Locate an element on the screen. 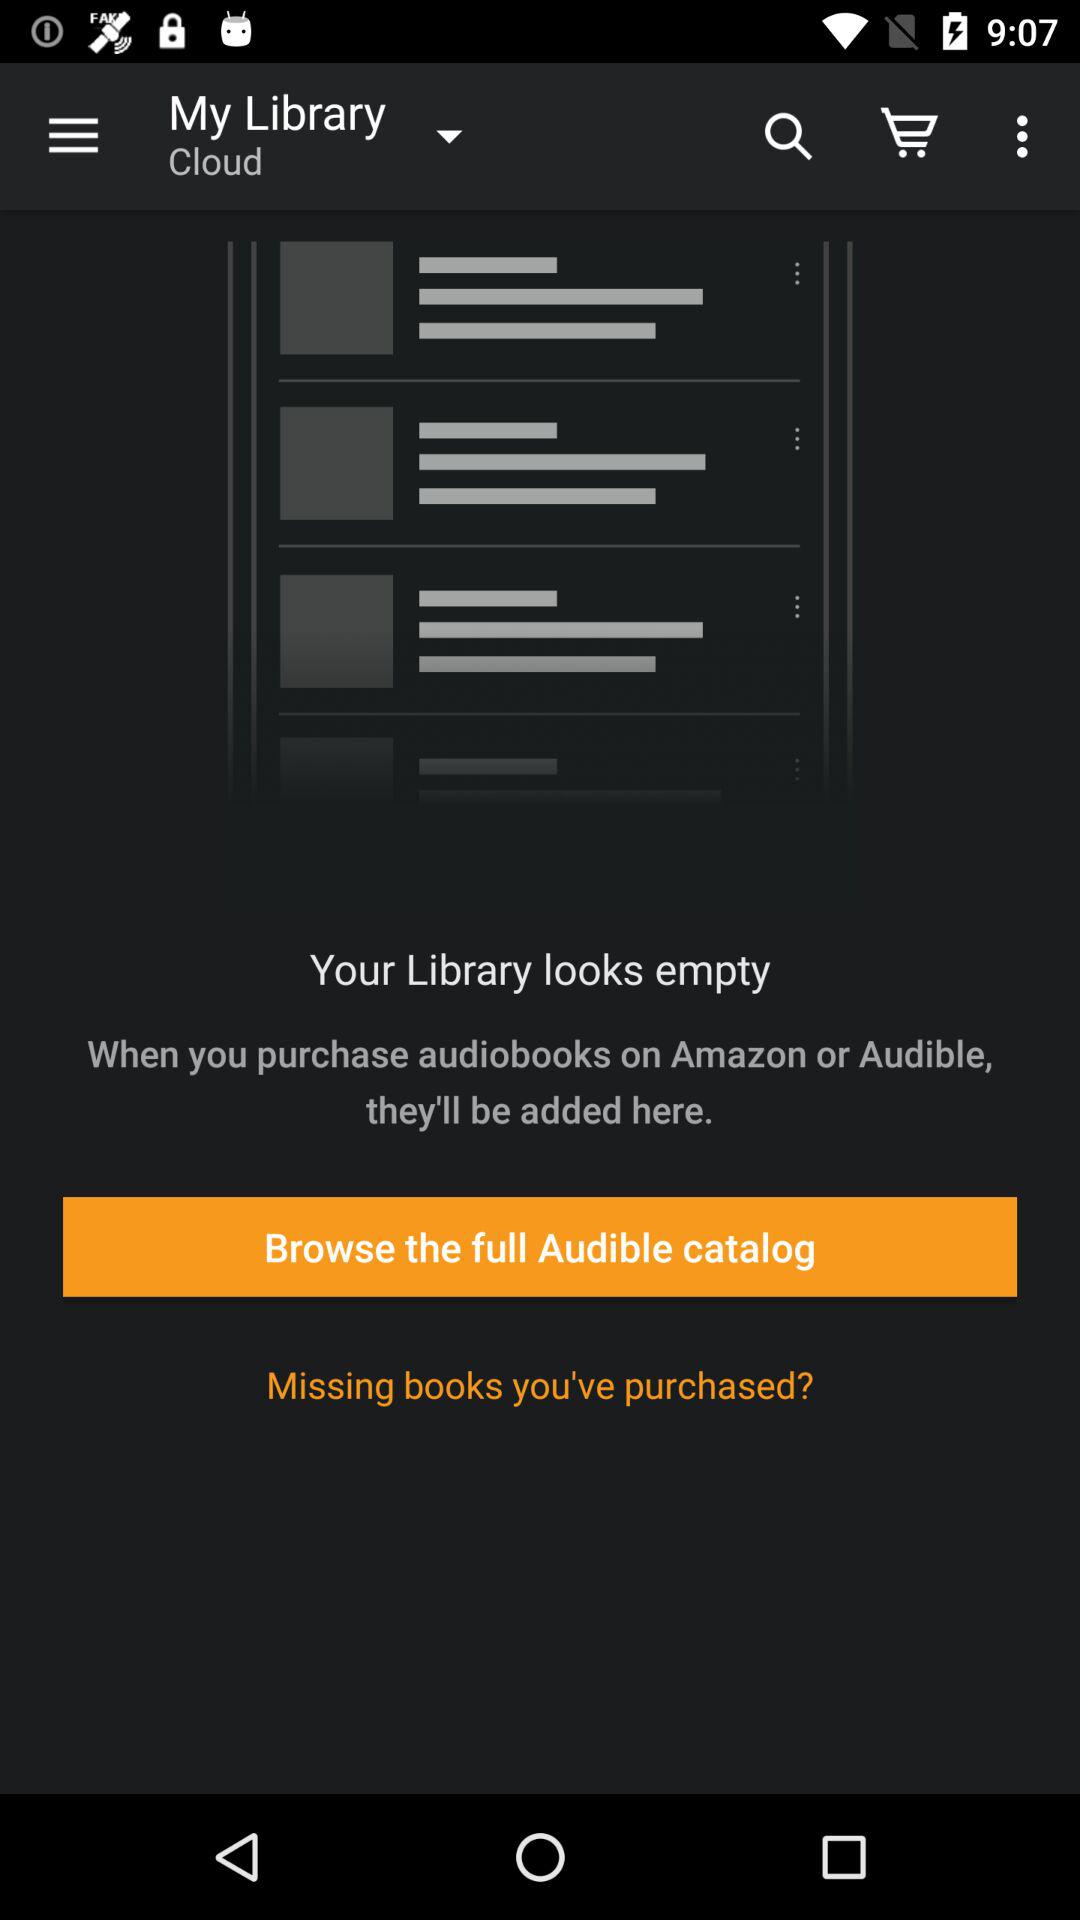  click item above missing books you item is located at coordinates (540, 1246).